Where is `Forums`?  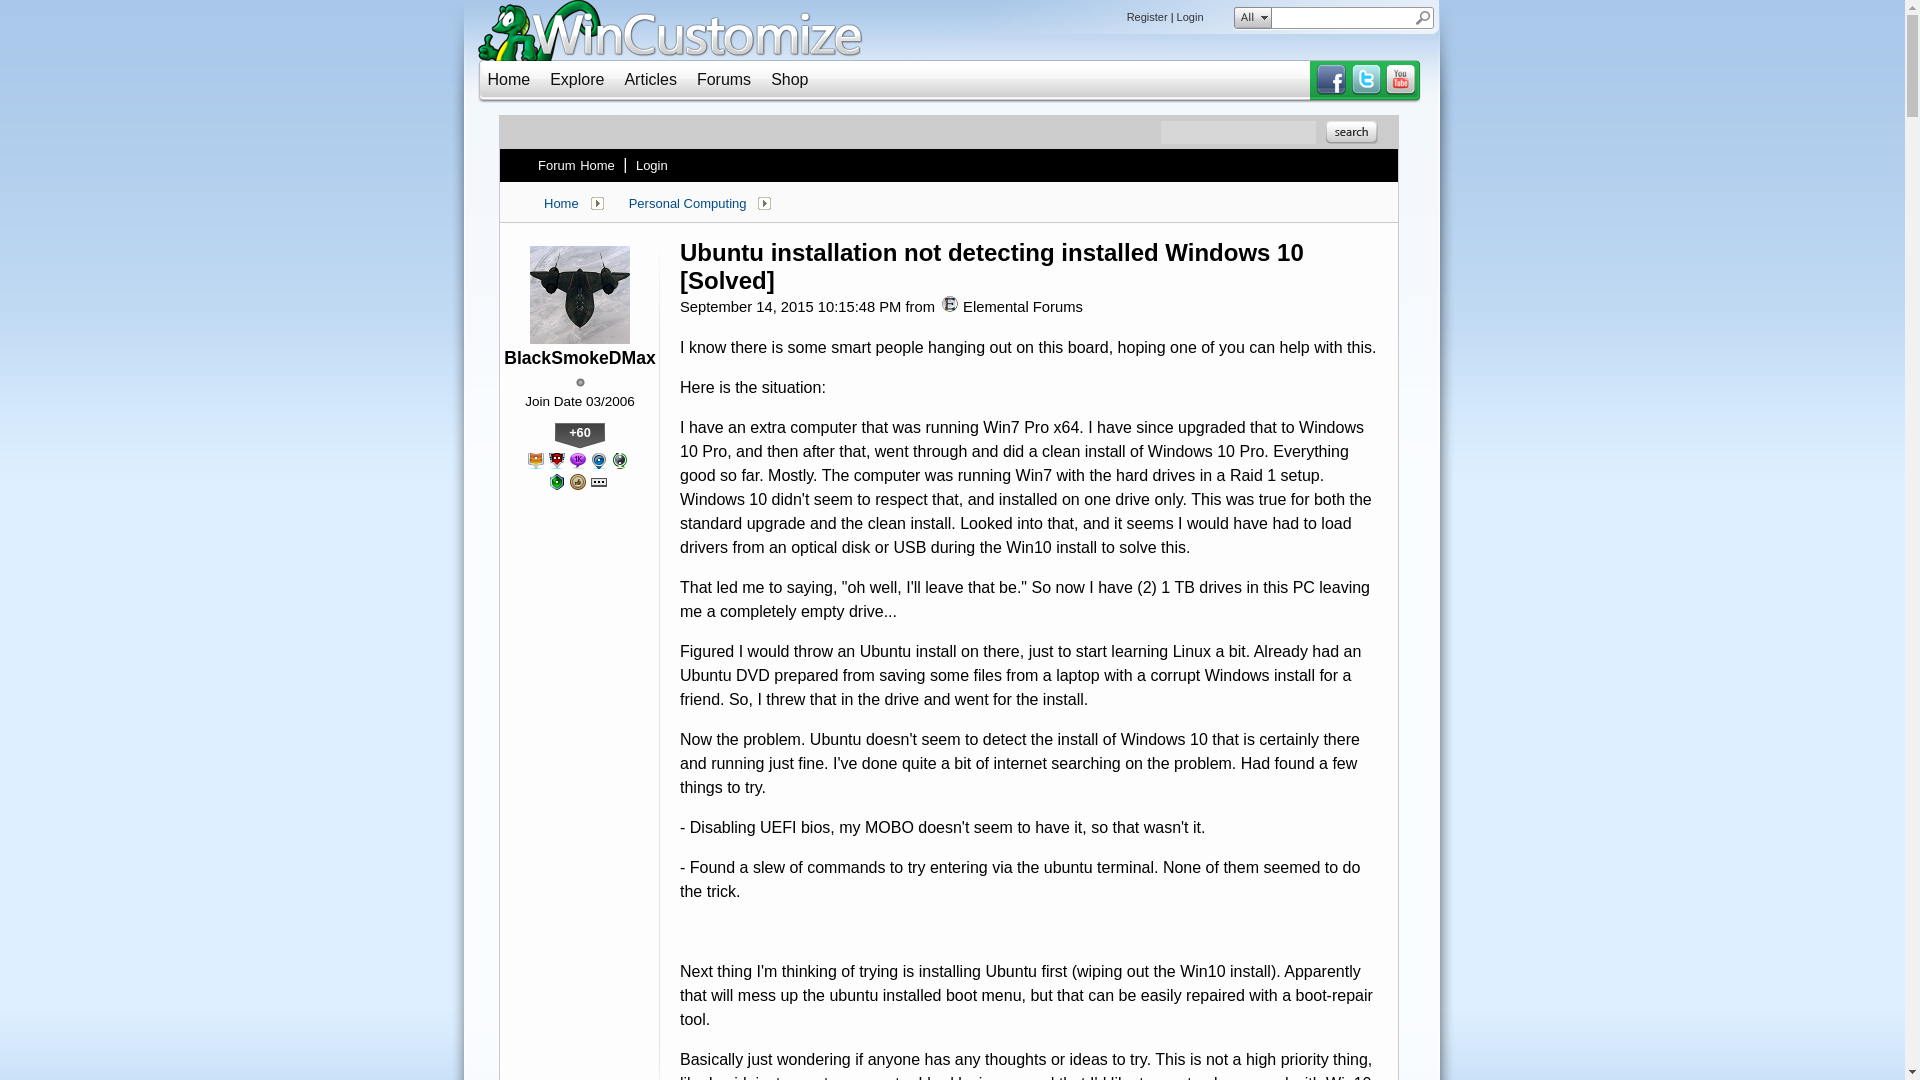 Forums is located at coordinates (723, 79).